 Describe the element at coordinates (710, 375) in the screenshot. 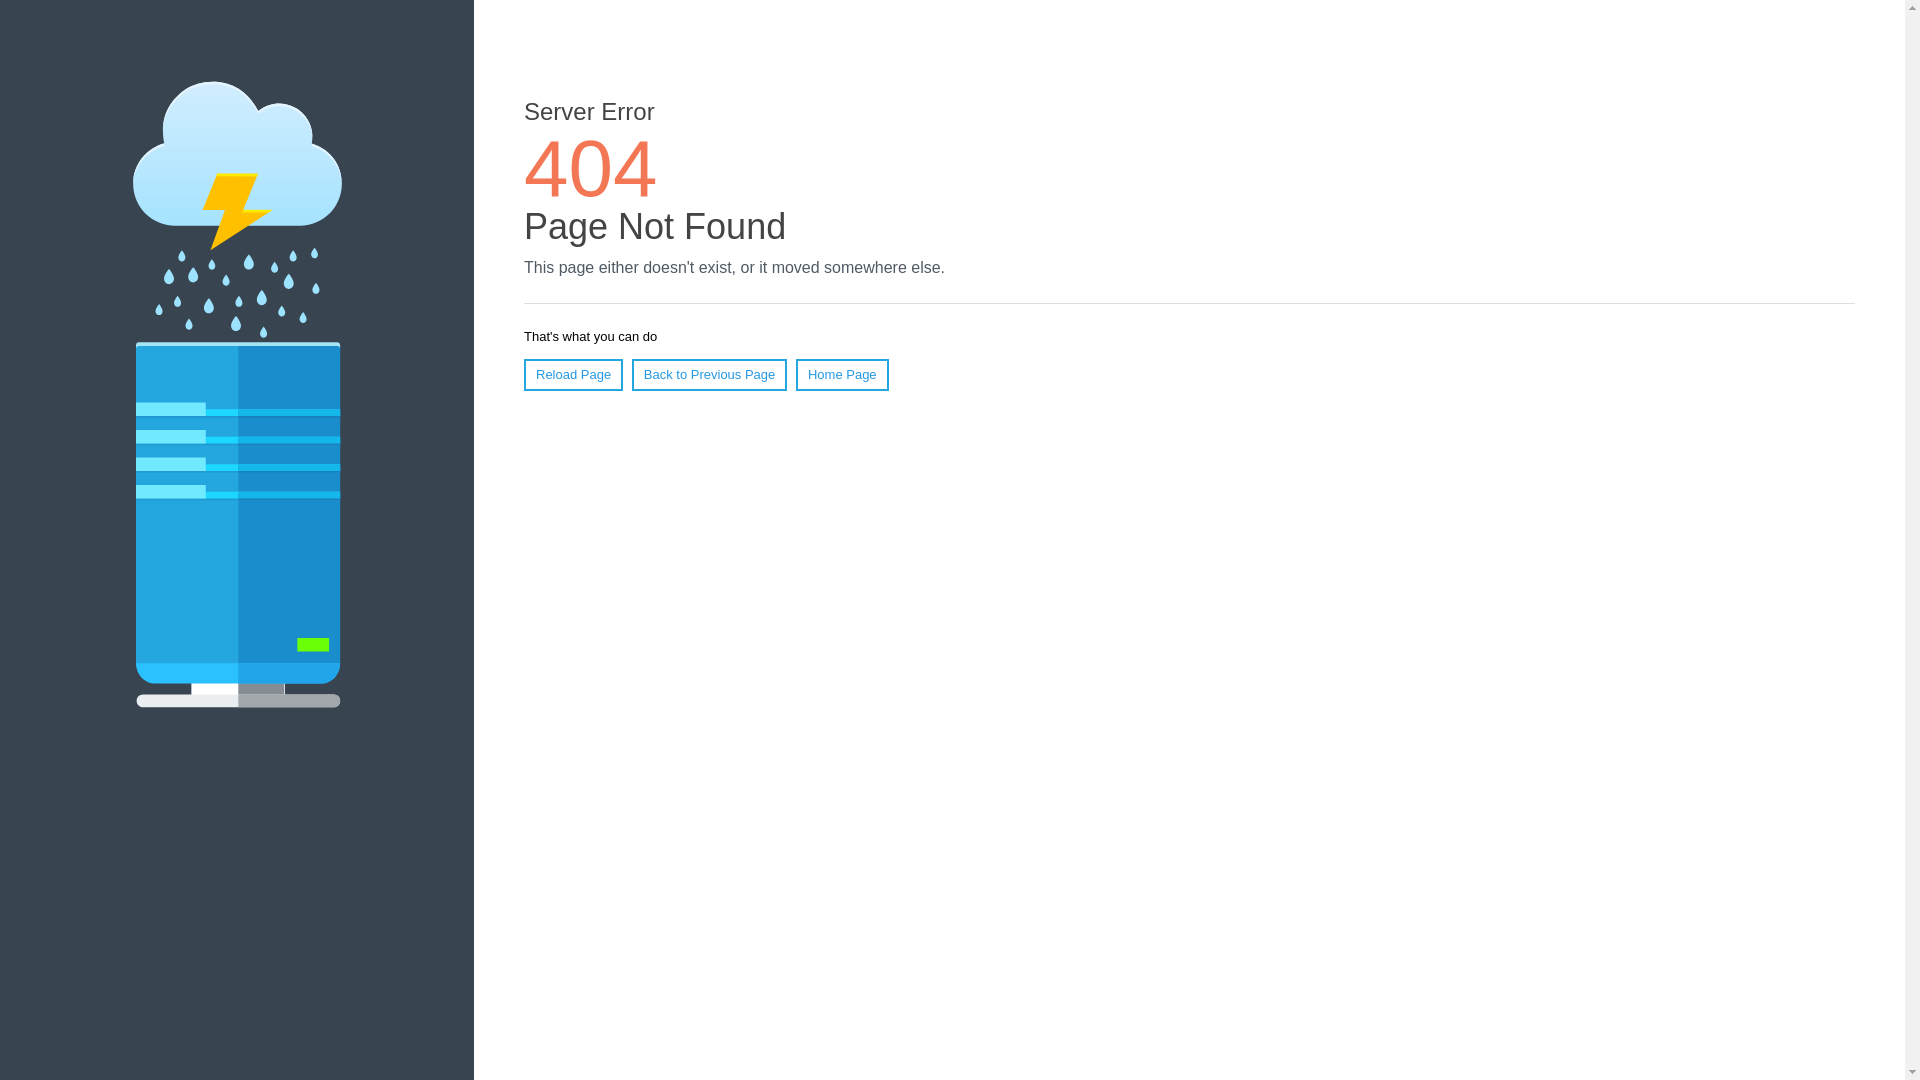

I see `Back to Previous Page` at that location.